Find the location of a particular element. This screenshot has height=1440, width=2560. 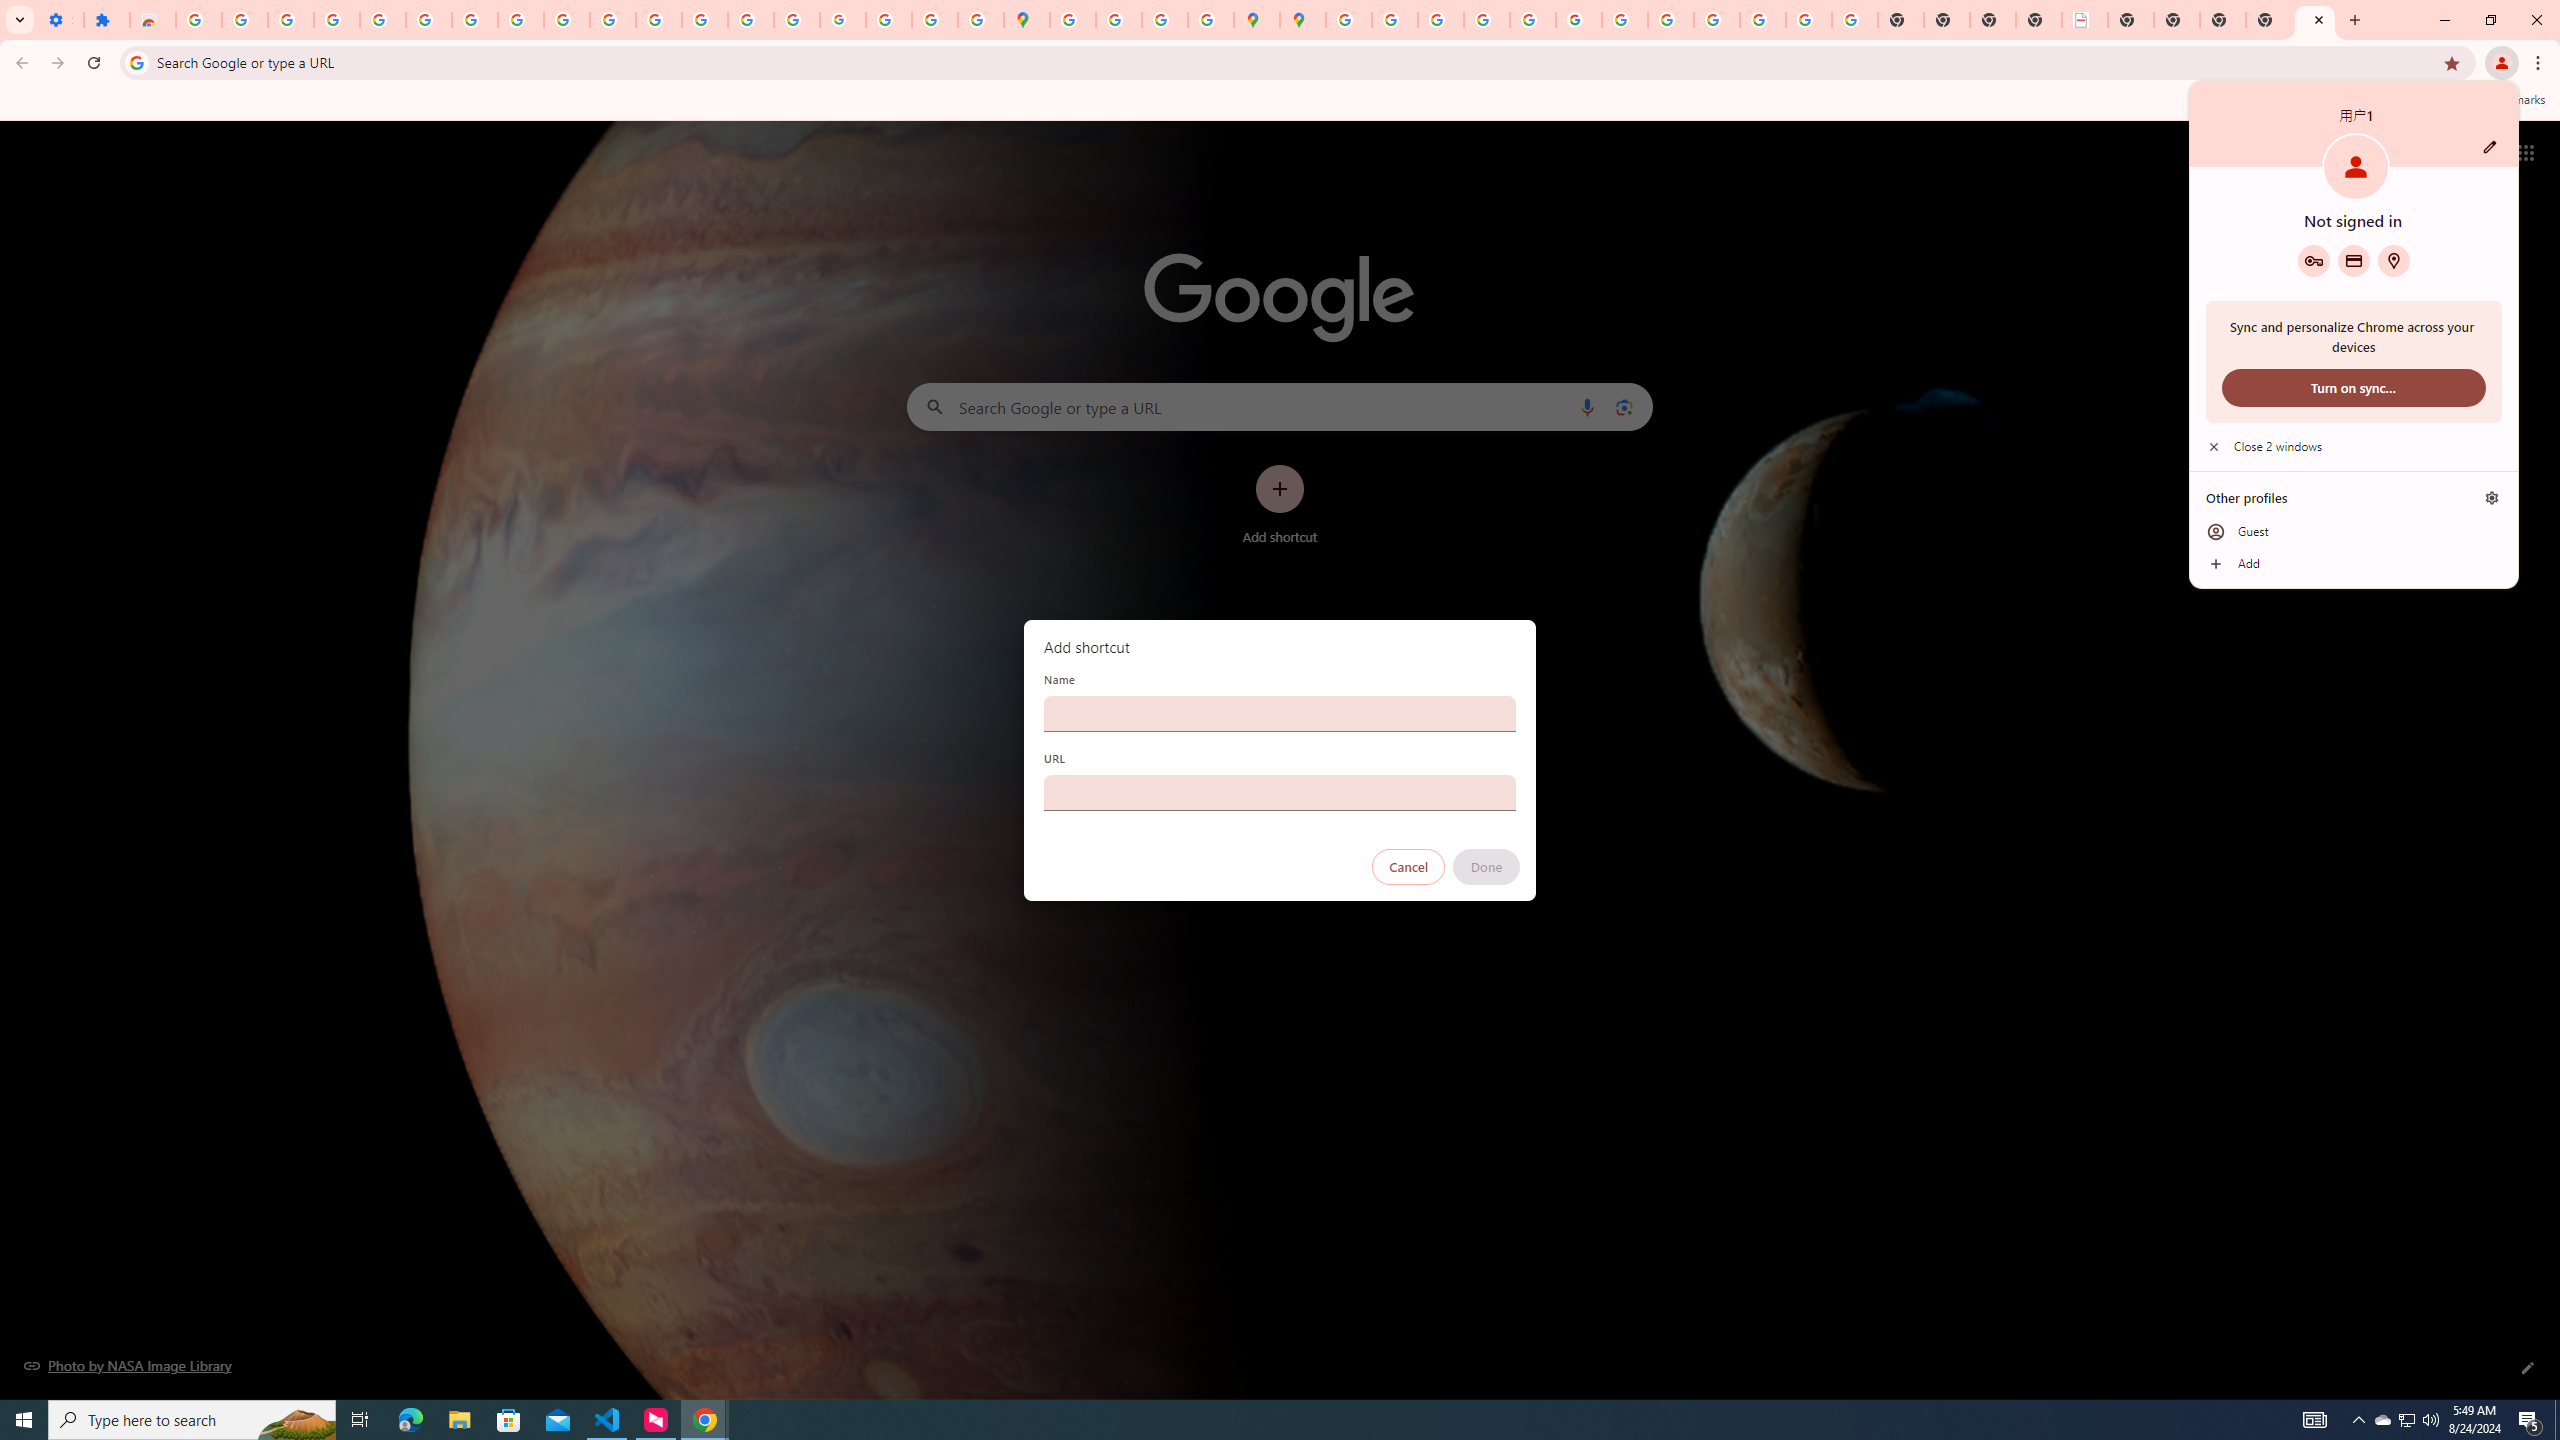

AutomationID: 4105 is located at coordinates (2315, 1420).